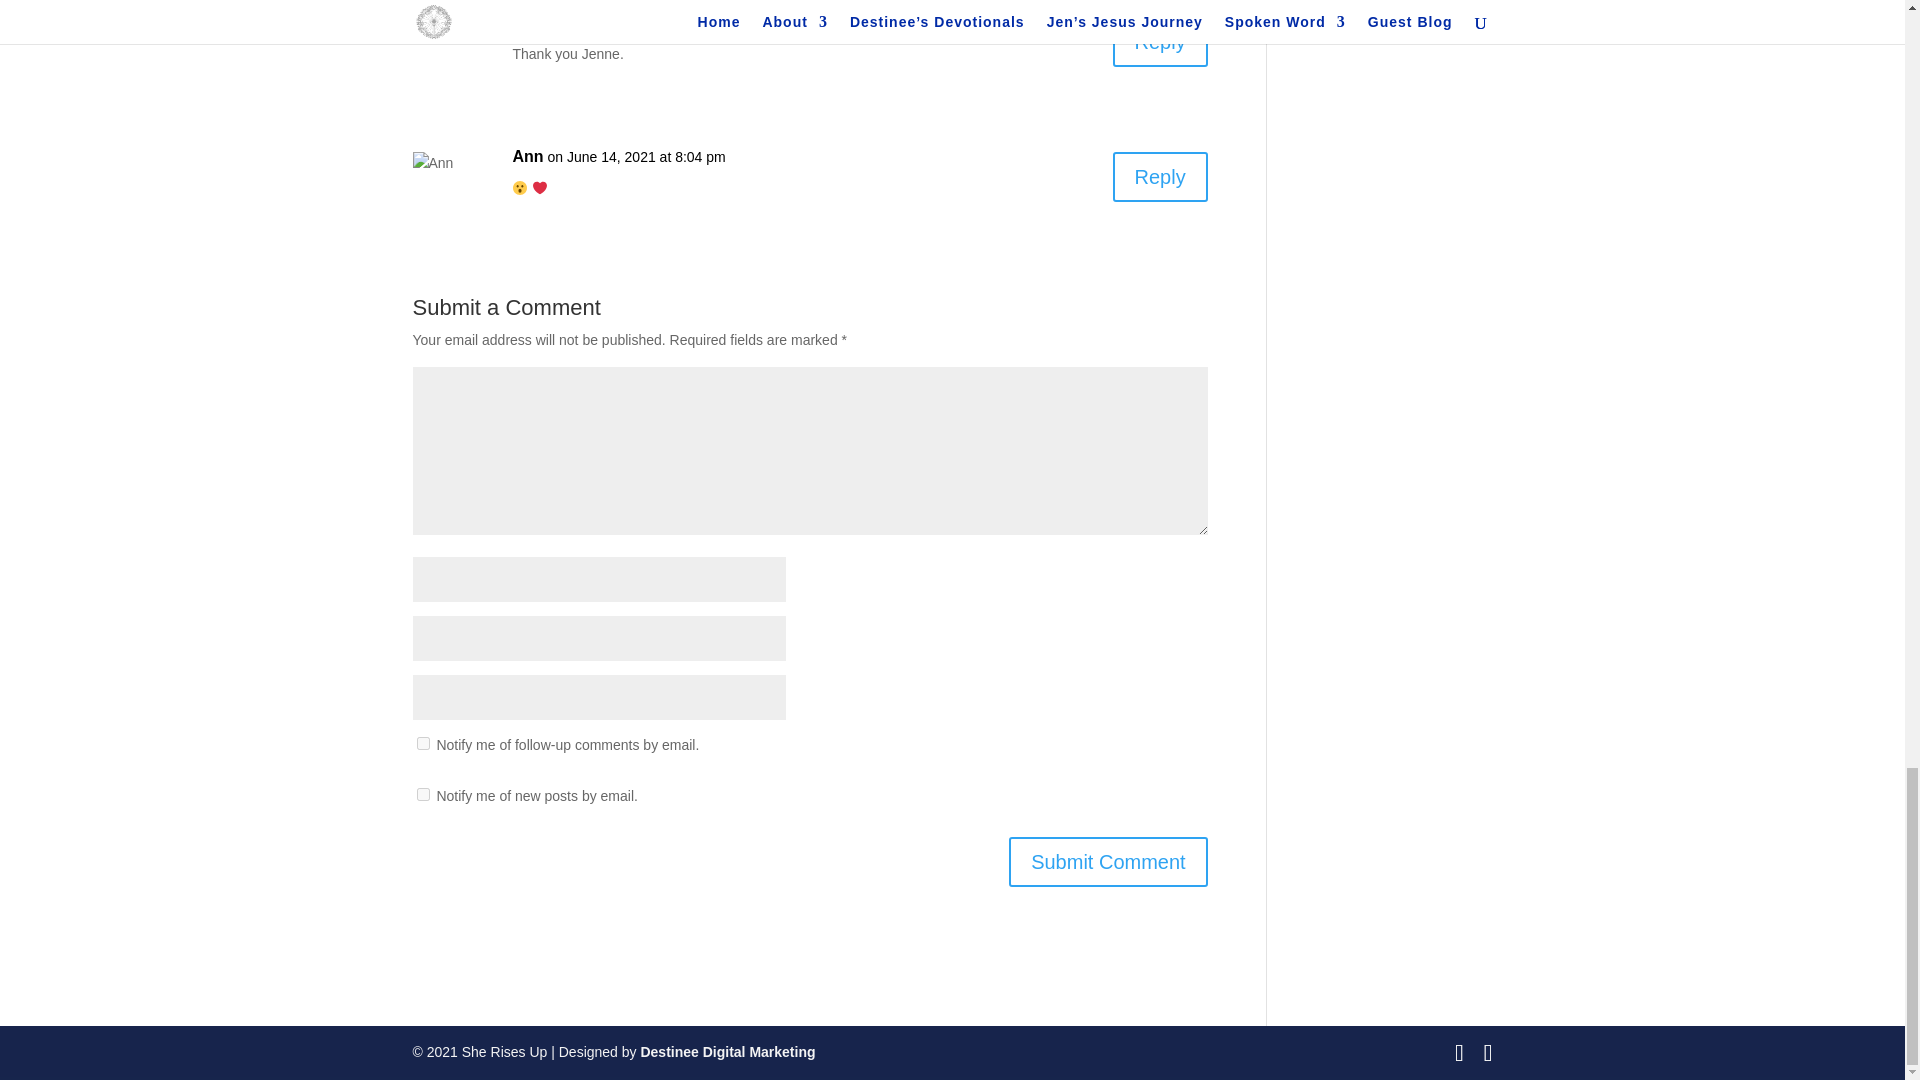 This screenshot has width=1920, height=1080. Describe the element at coordinates (1108, 862) in the screenshot. I see `Submit Comment` at that location.